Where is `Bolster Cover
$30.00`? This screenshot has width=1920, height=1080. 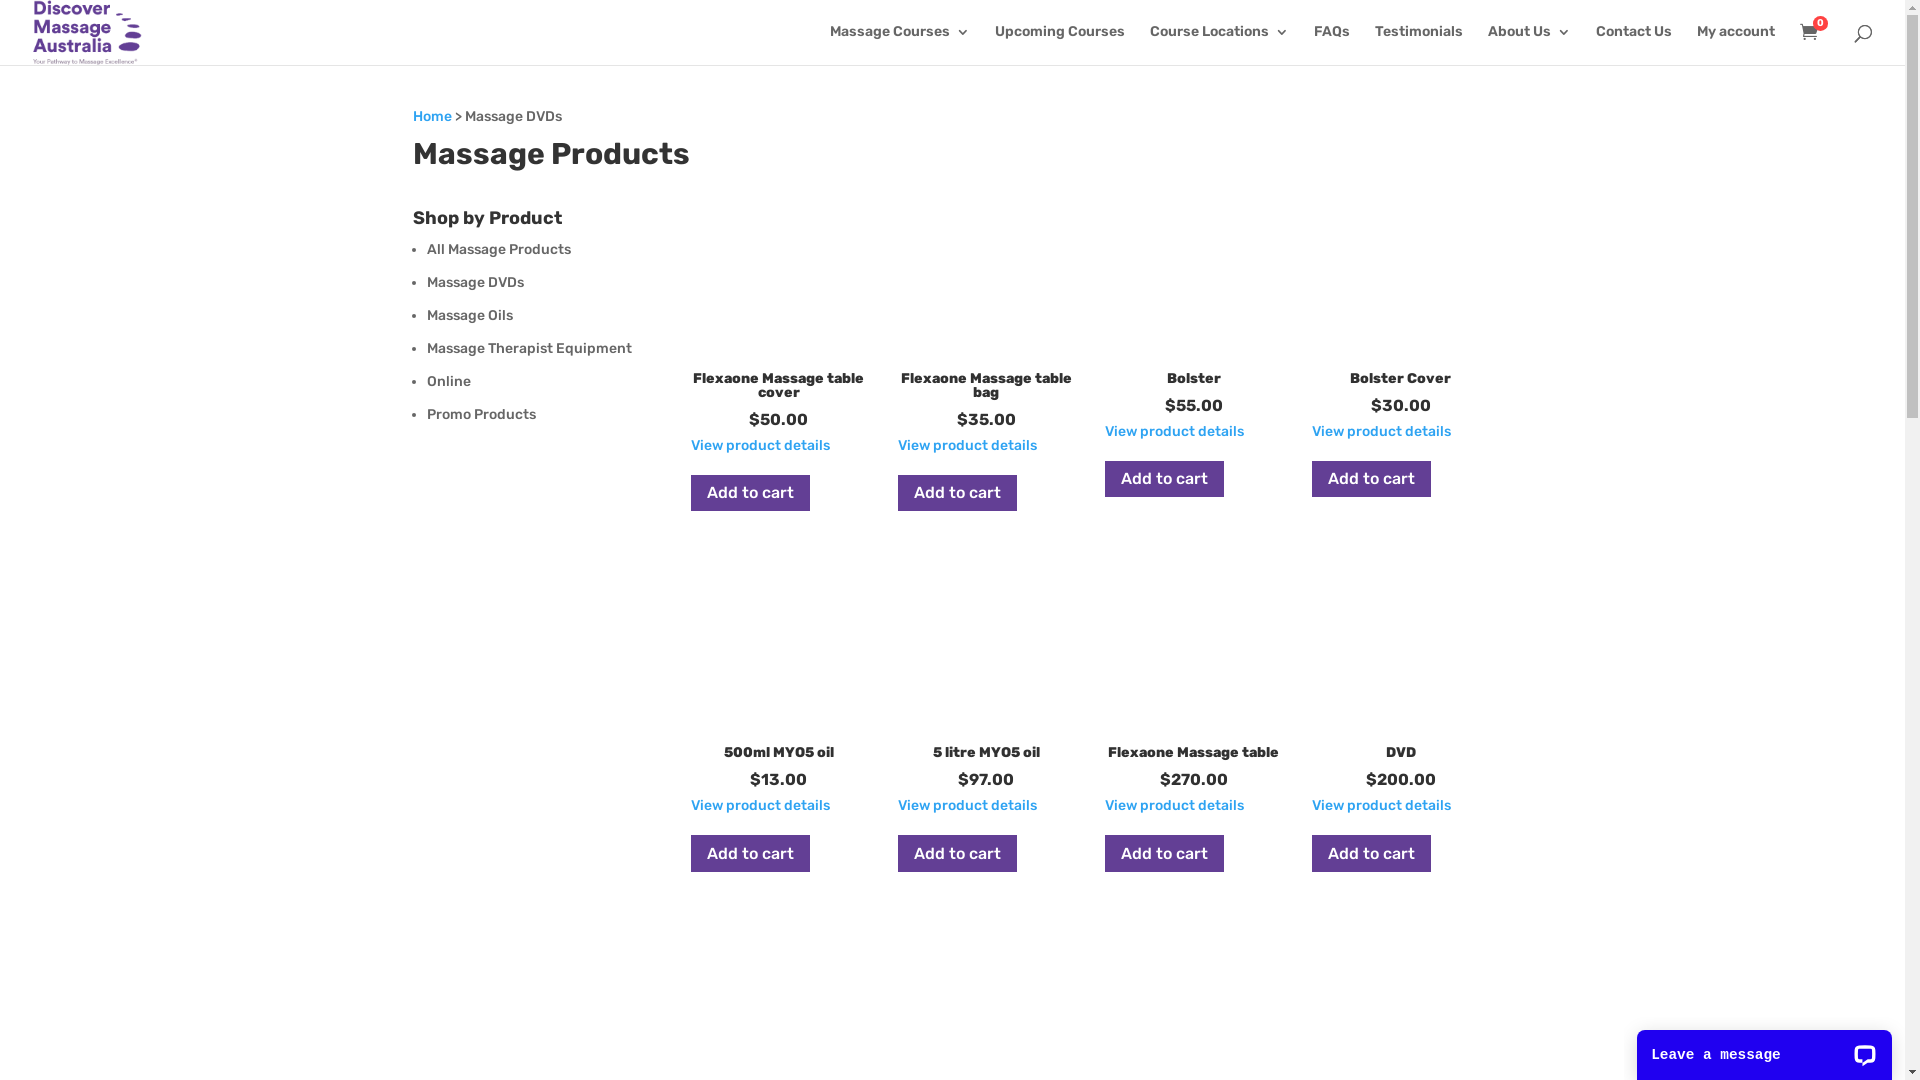
Bolster Cover
$30.00 is located at coordinates (1400, 310).